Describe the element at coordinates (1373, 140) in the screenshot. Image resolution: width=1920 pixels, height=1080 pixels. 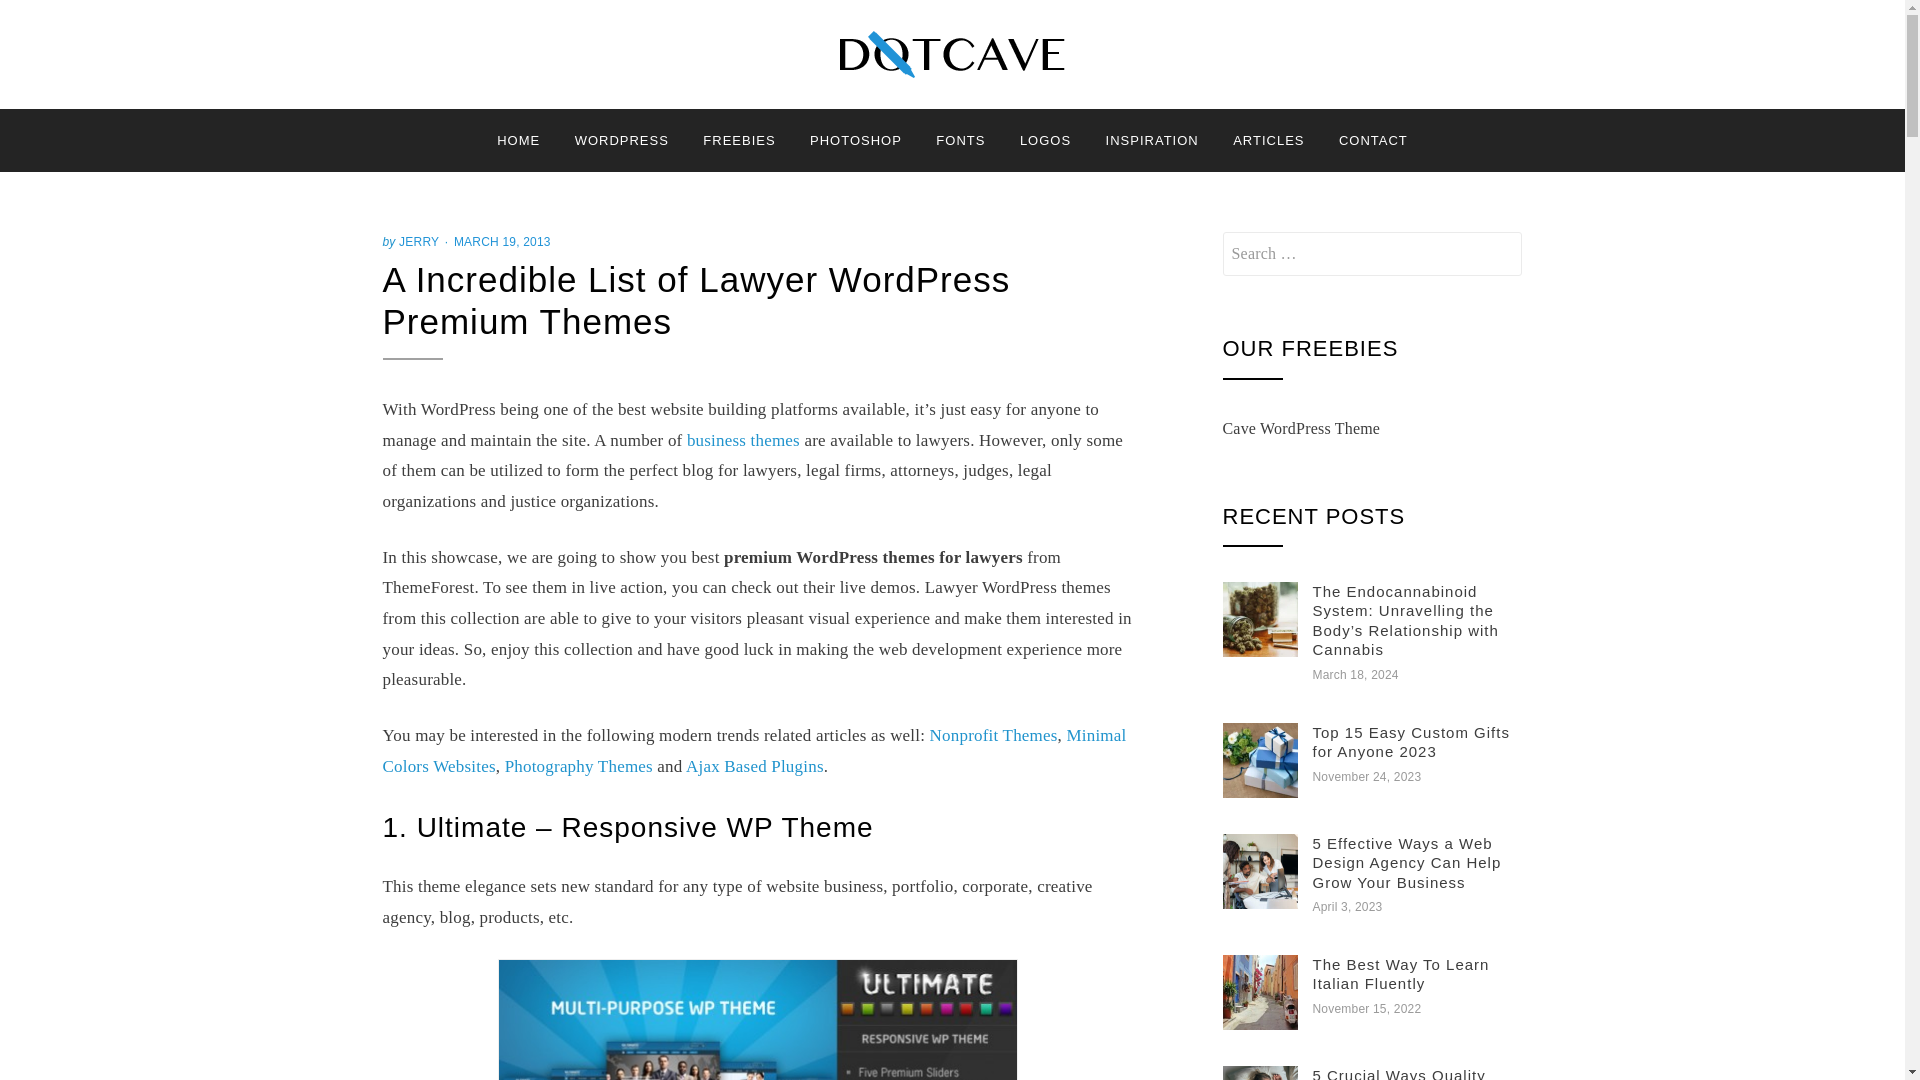
I see `CONTACT` at that location.